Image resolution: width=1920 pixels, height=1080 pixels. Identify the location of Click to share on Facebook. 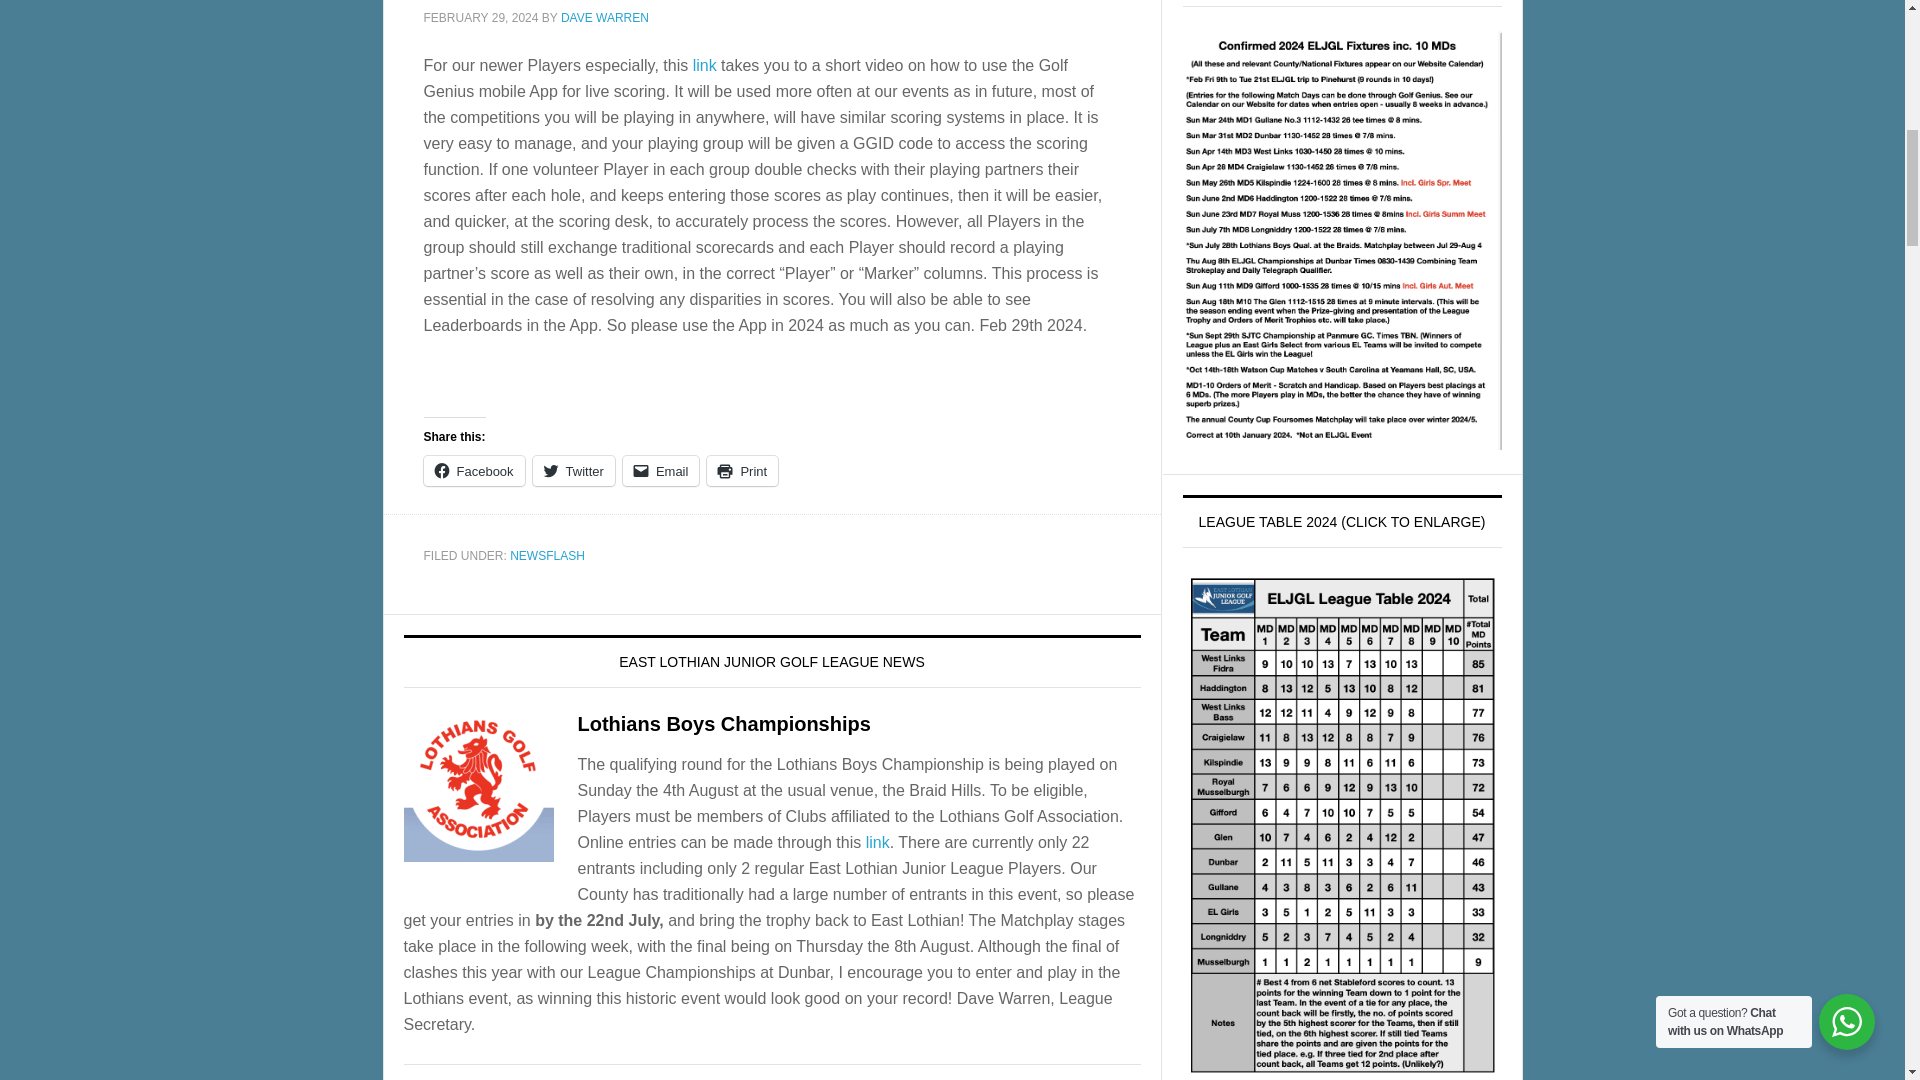
(474, 470).